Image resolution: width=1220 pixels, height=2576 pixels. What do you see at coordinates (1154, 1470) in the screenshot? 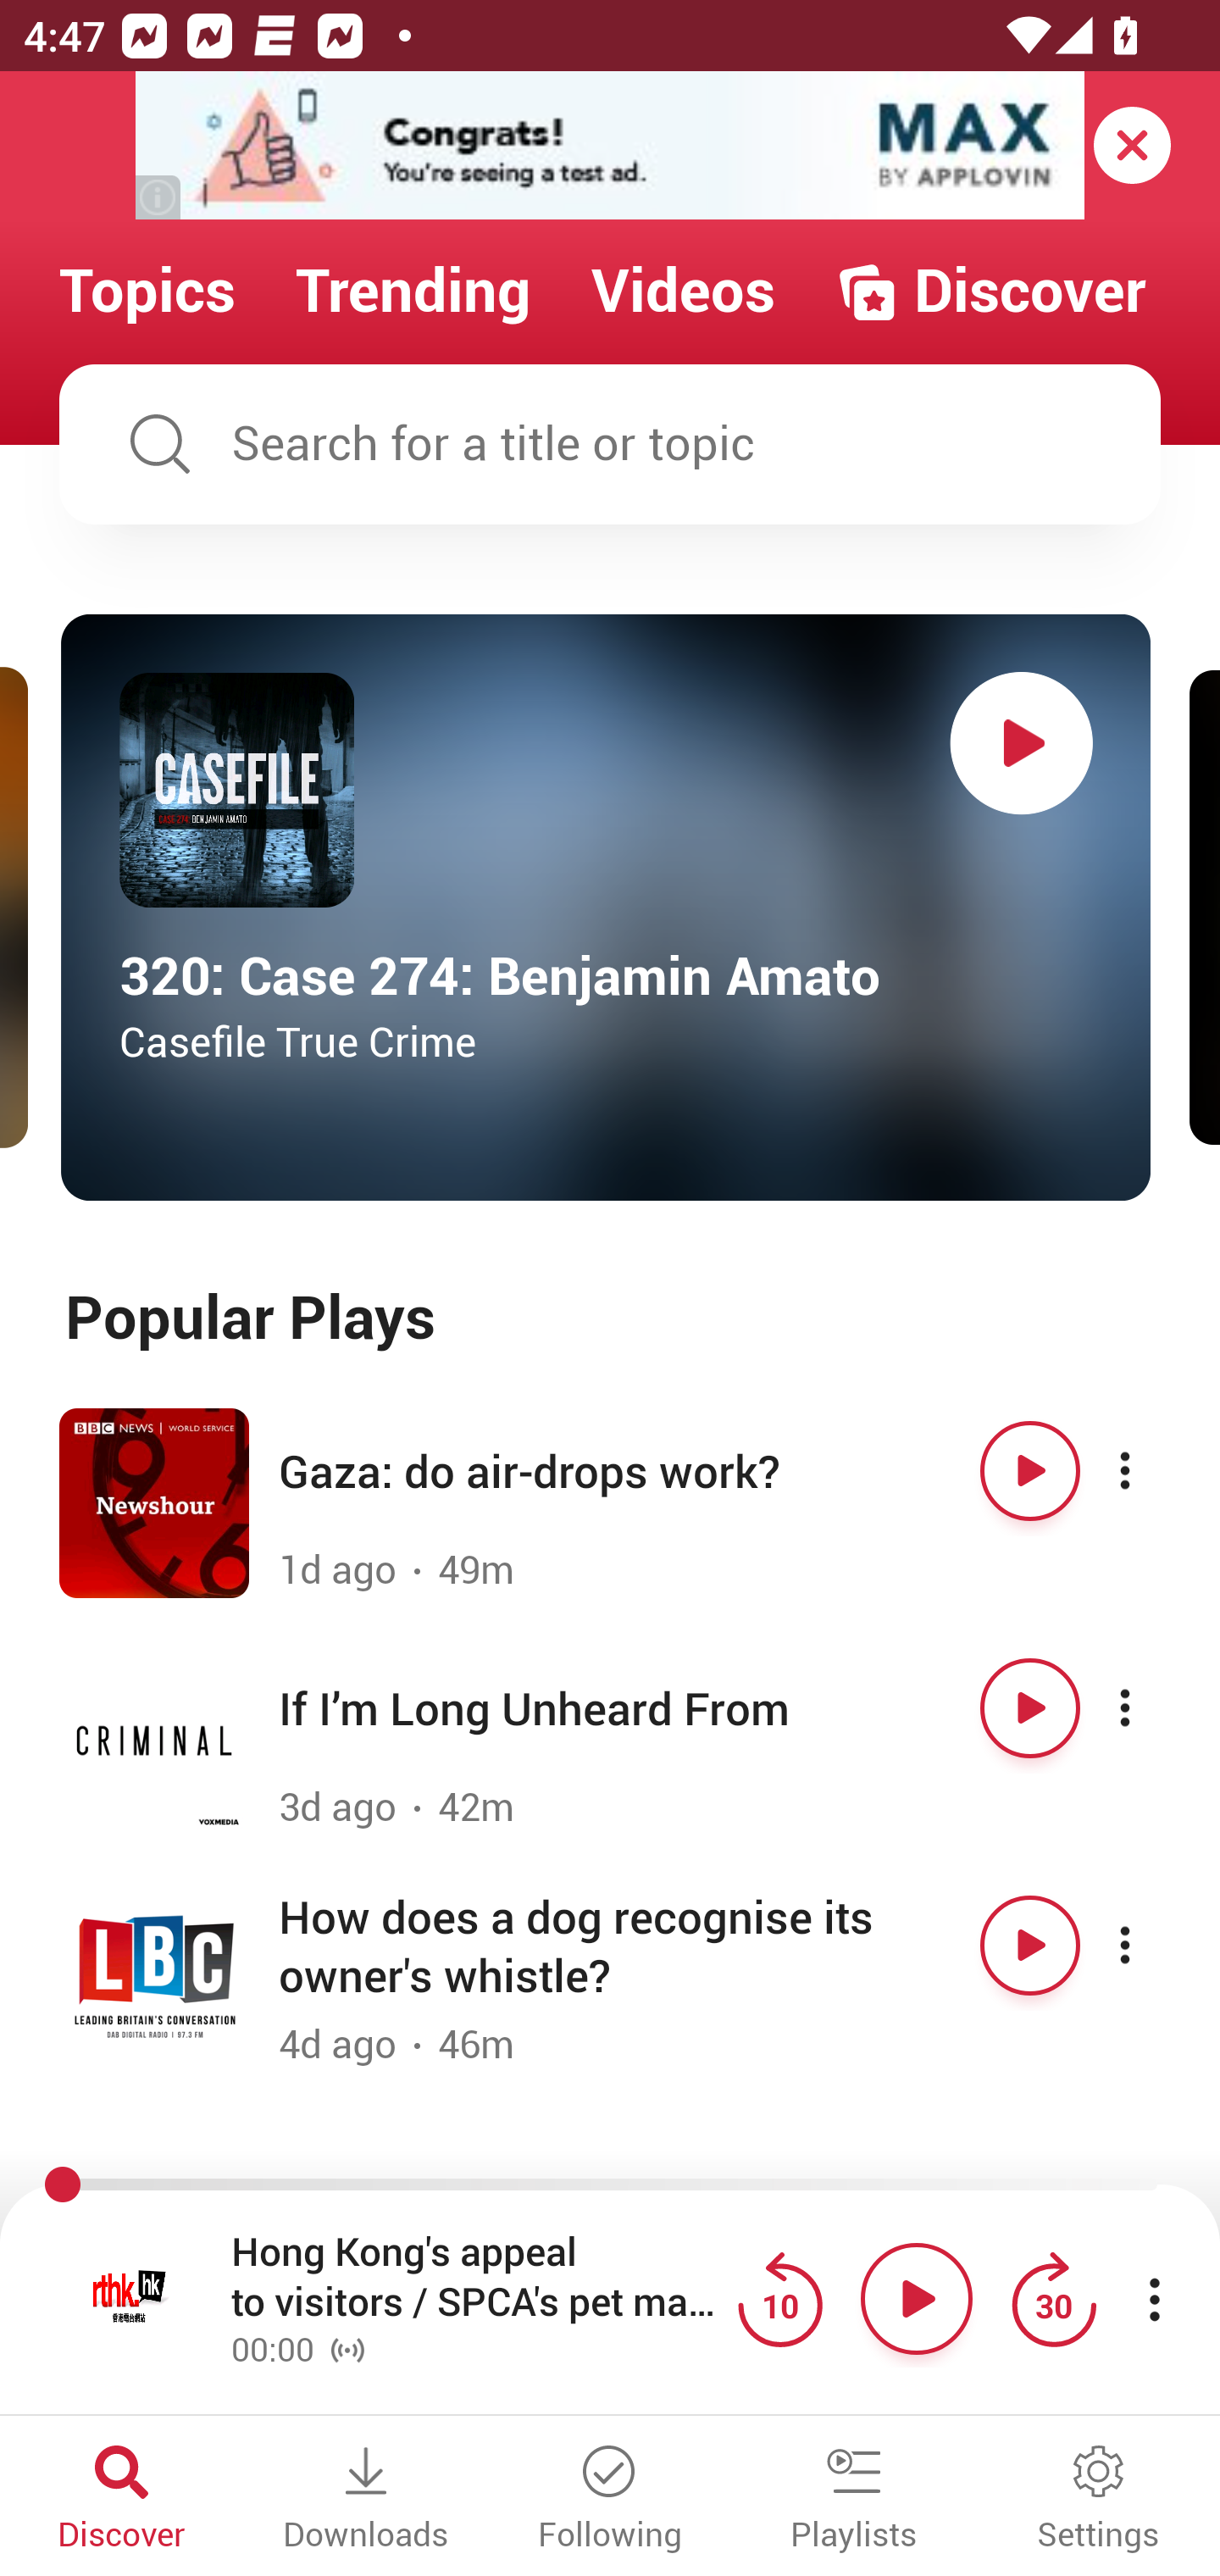
I see `More options` at bounding box center [1154, 1470].